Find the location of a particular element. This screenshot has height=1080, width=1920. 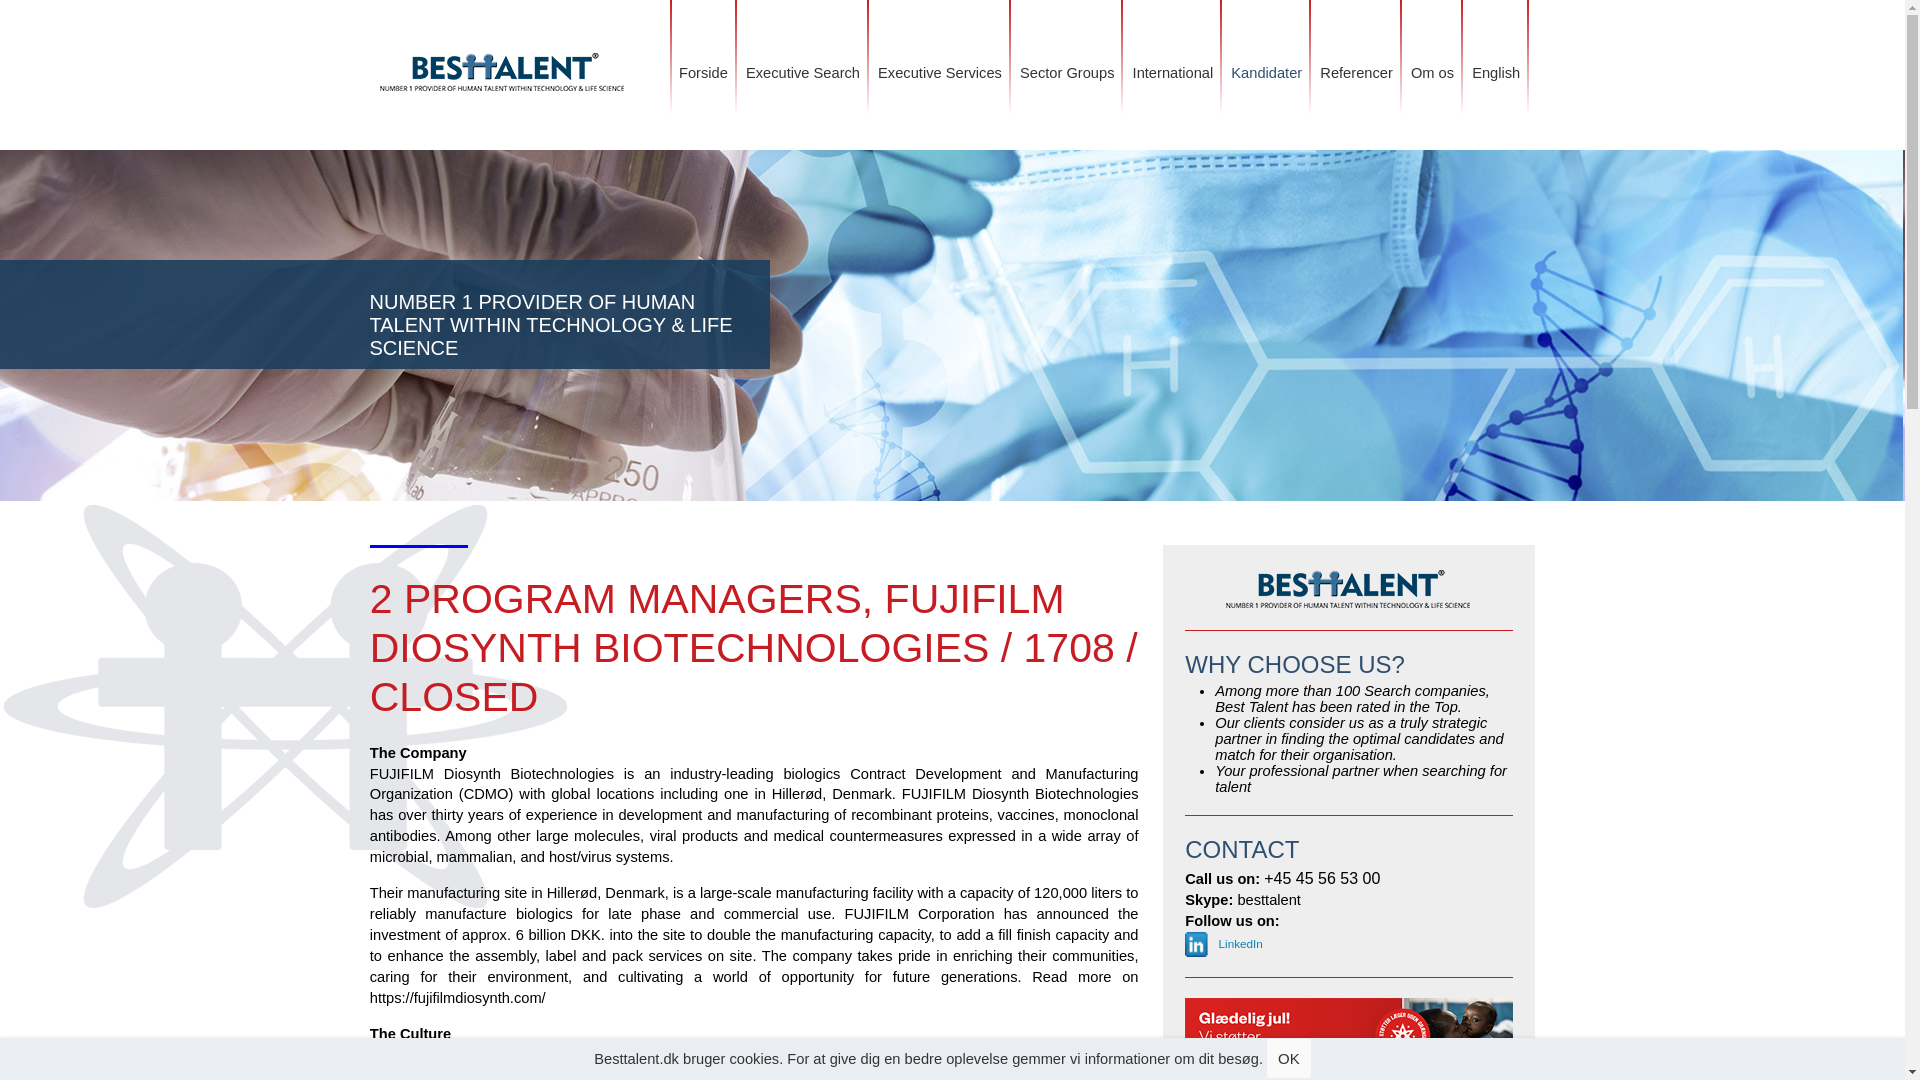

Kandidater is located at coordinates (1266, 50).